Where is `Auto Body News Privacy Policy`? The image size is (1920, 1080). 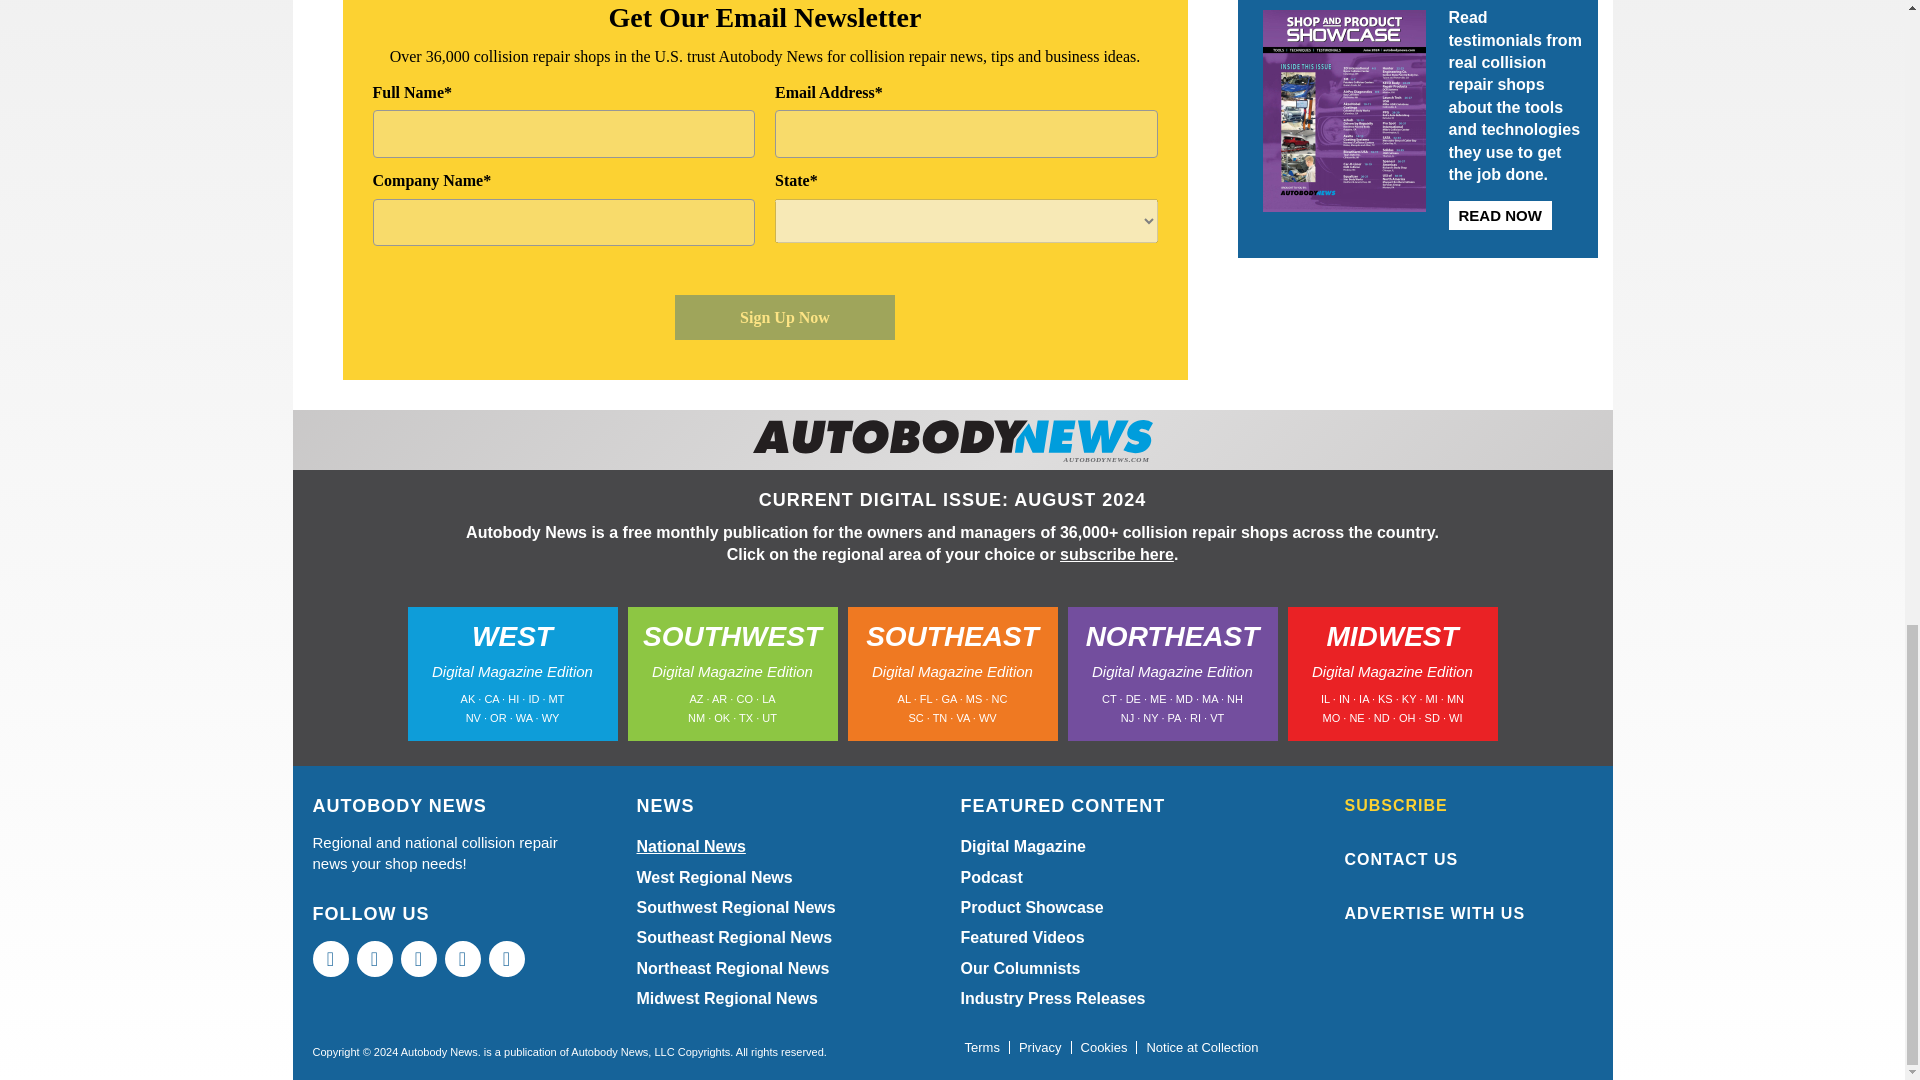 Auto Body News Privacy Policy is located at coordinates (1040, 1048).